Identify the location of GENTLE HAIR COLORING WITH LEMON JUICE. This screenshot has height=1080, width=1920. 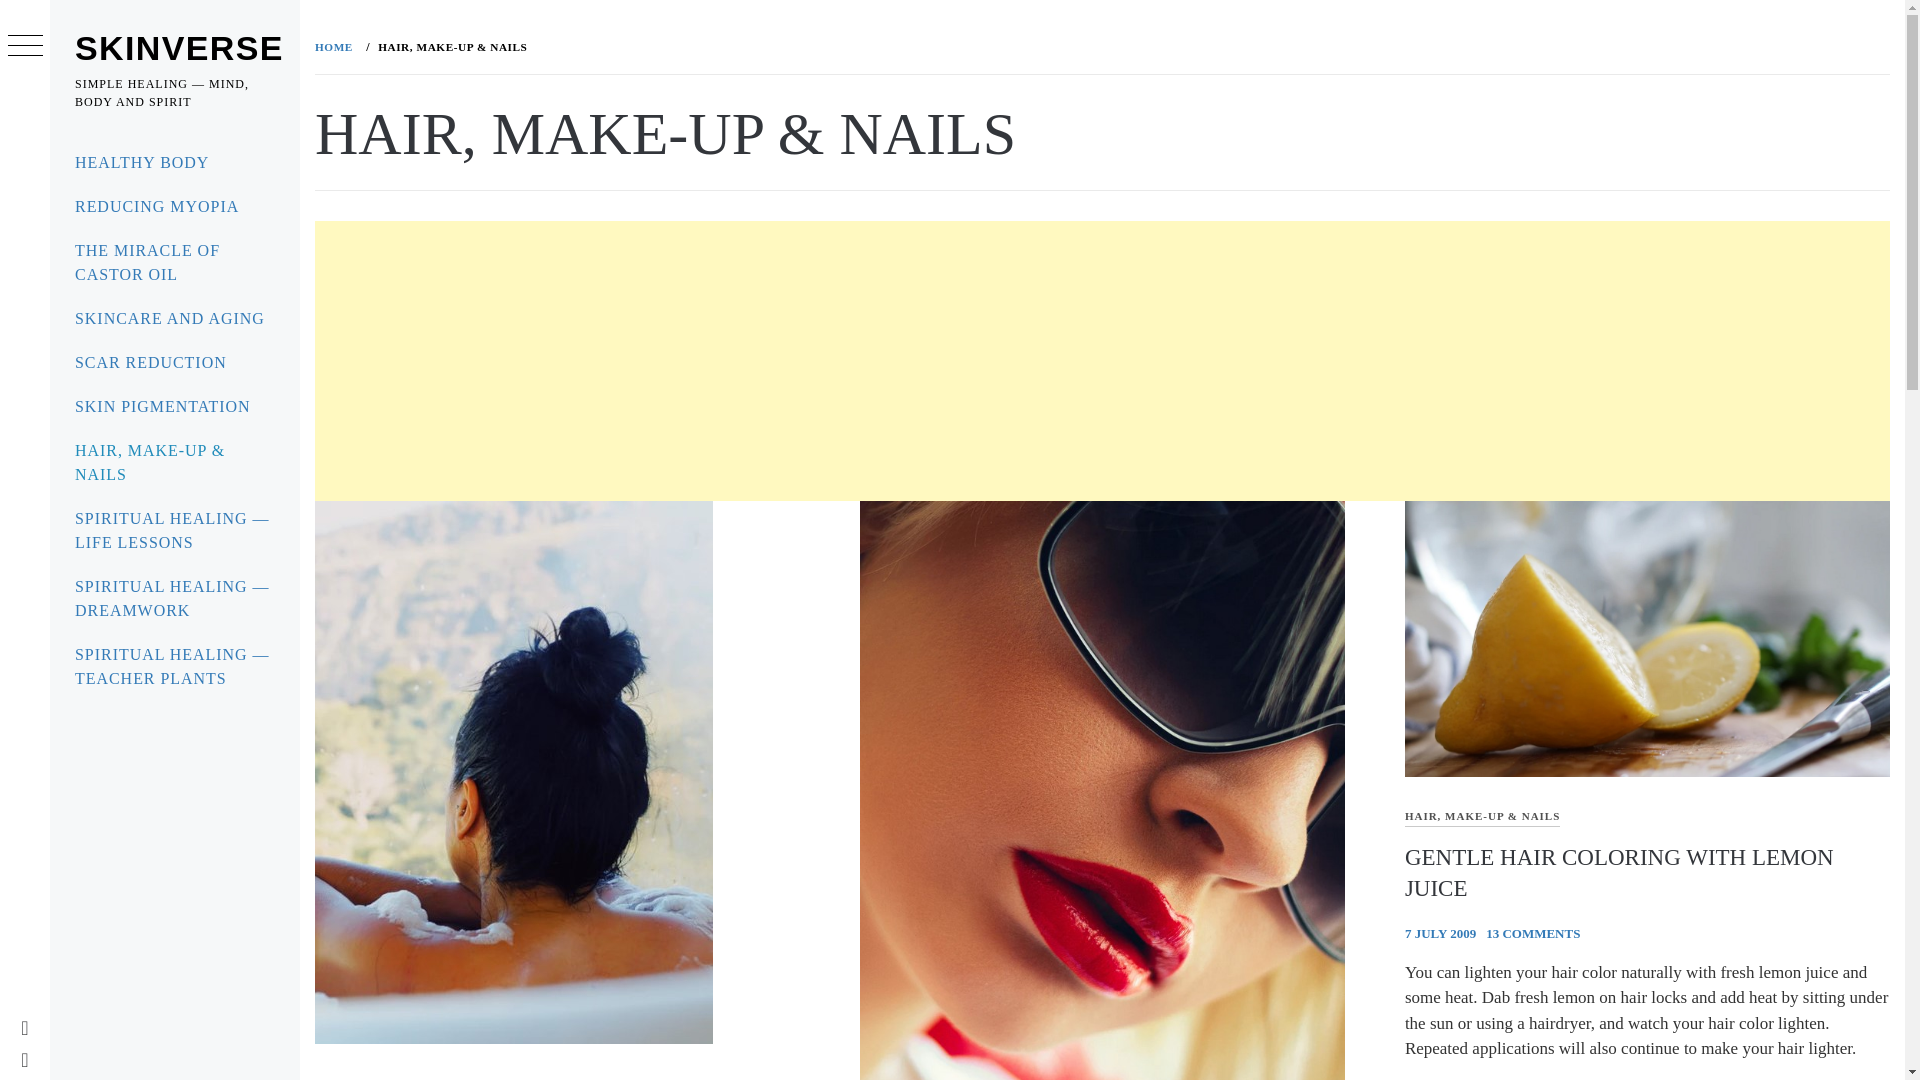
(1619, 872).